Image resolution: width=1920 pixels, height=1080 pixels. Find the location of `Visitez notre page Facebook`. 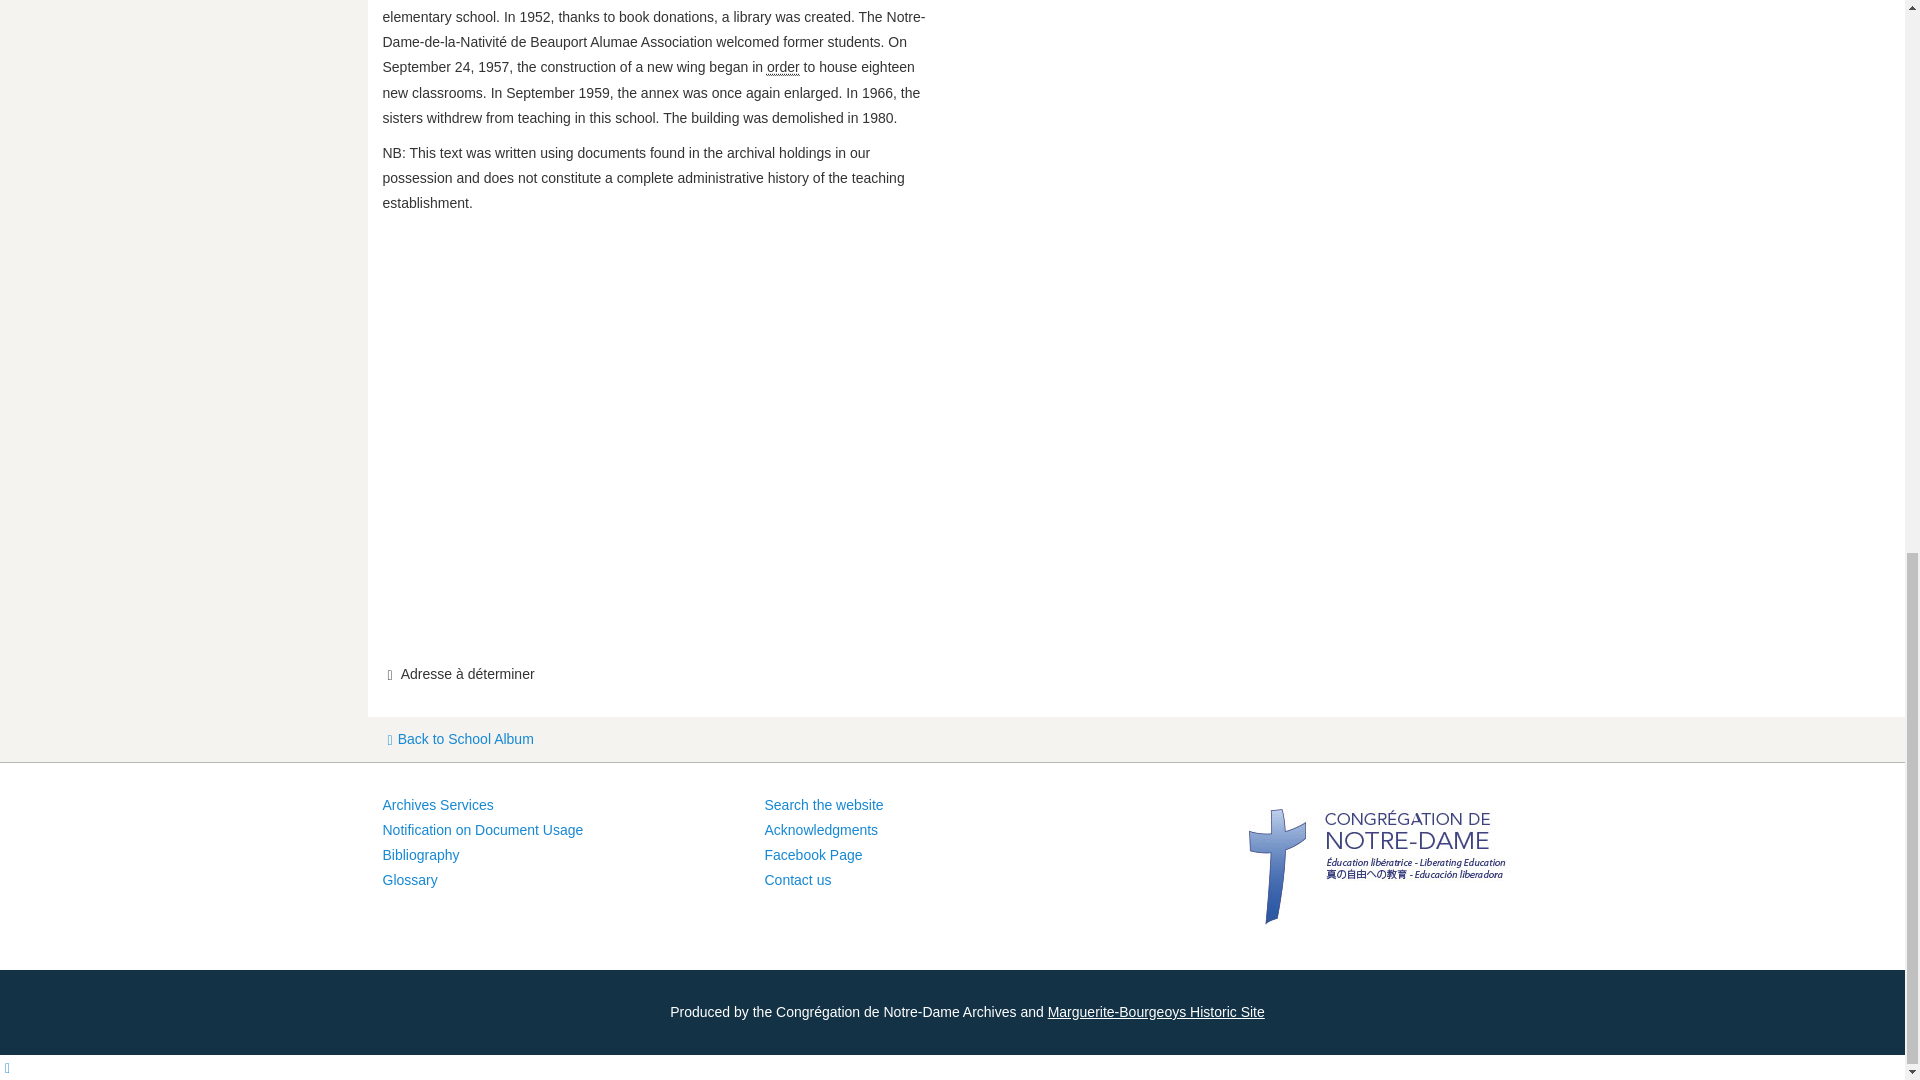

Visitez notre page Facebook is located at coordinates (813, 856).